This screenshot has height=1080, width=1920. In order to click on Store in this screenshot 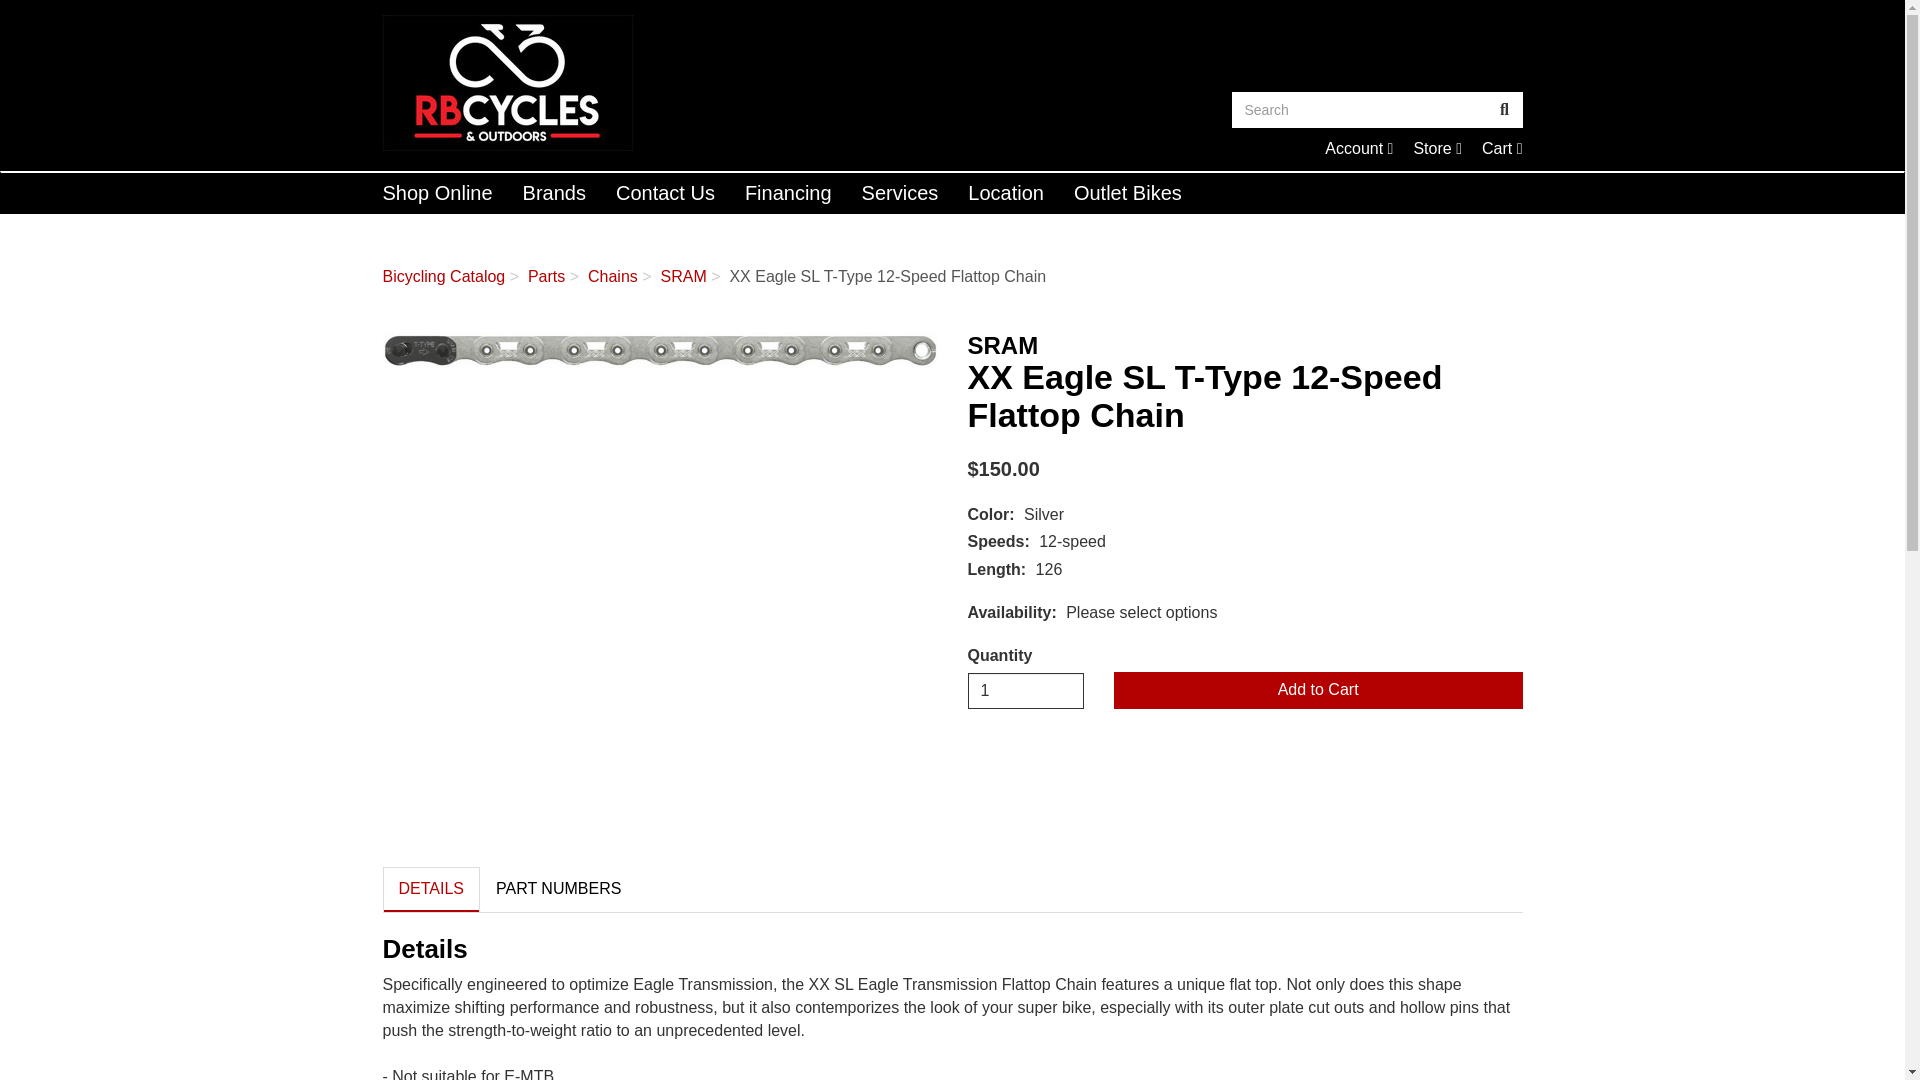, I will do `click(1358, 148)`.